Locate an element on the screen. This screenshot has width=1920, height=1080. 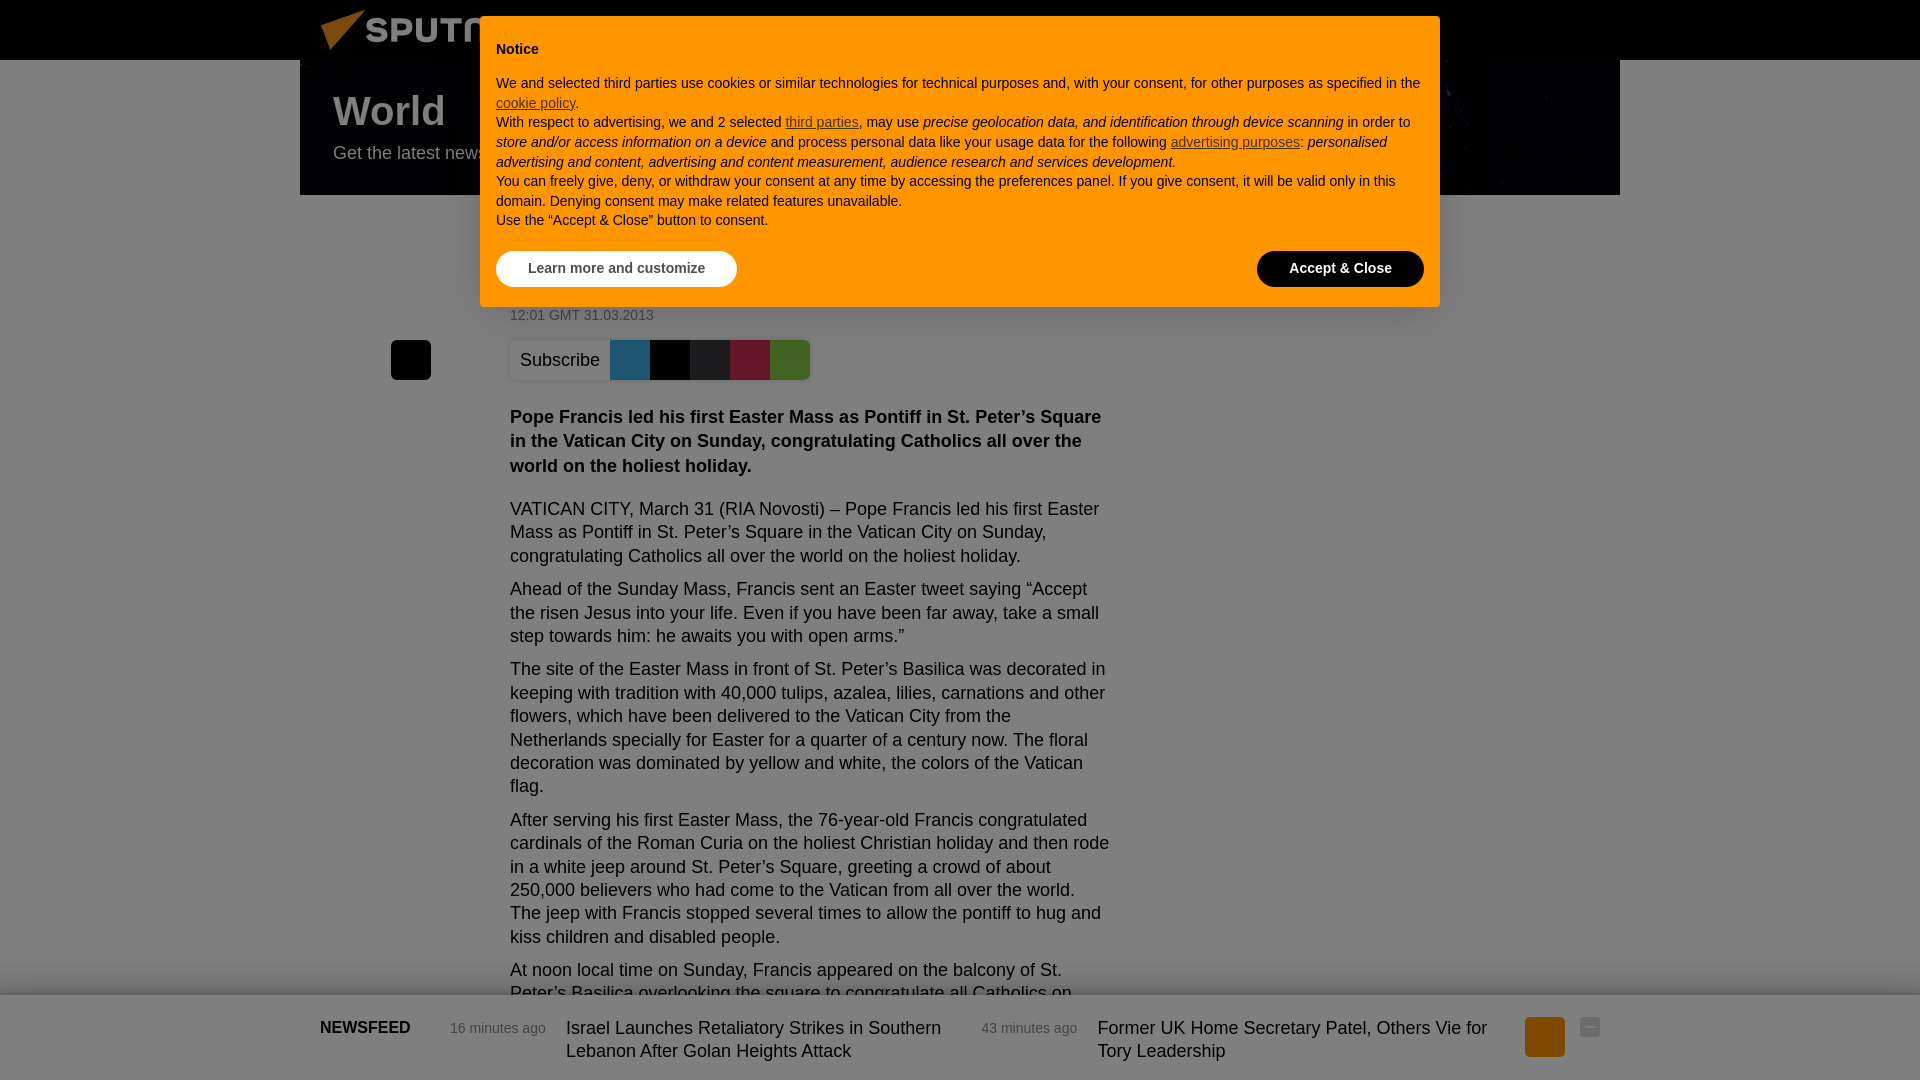
Sputnik International is located at coordinates (429, 54).